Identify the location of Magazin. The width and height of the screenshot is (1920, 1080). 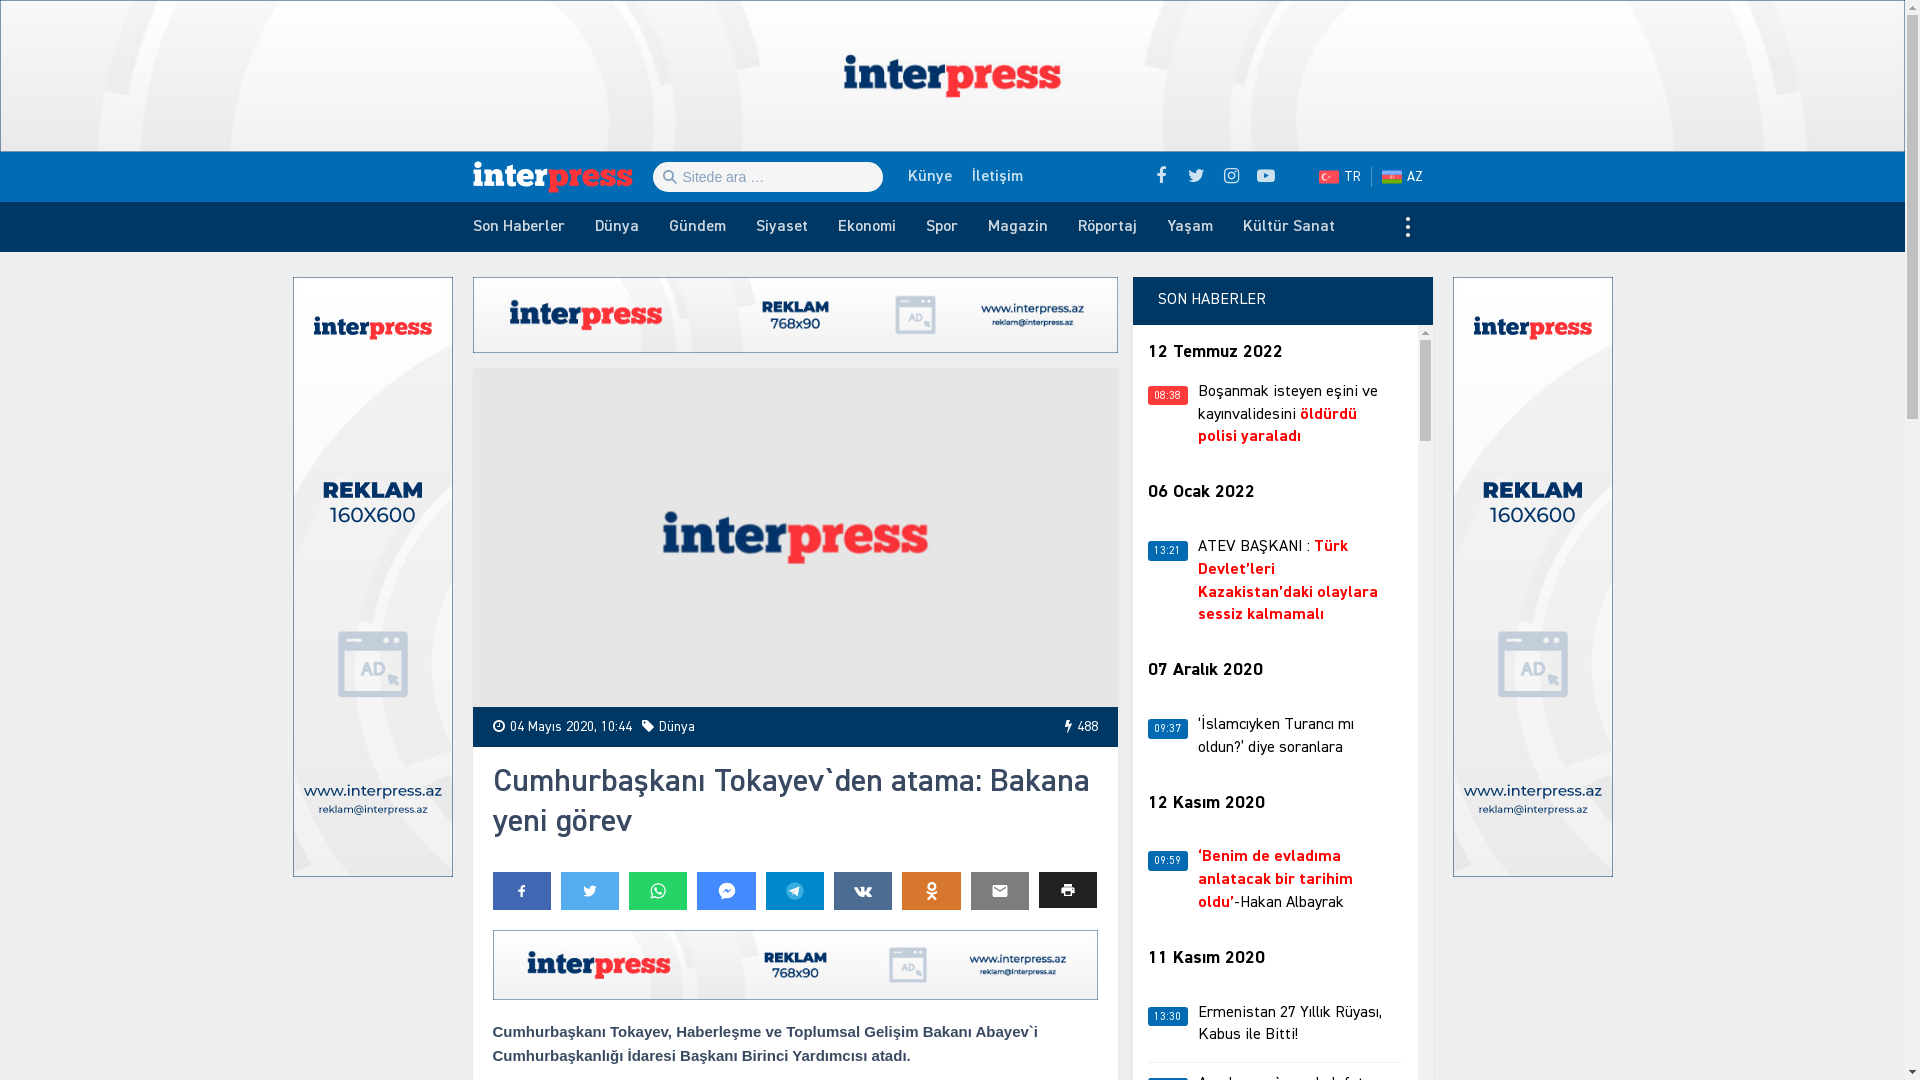
(1017, 227).